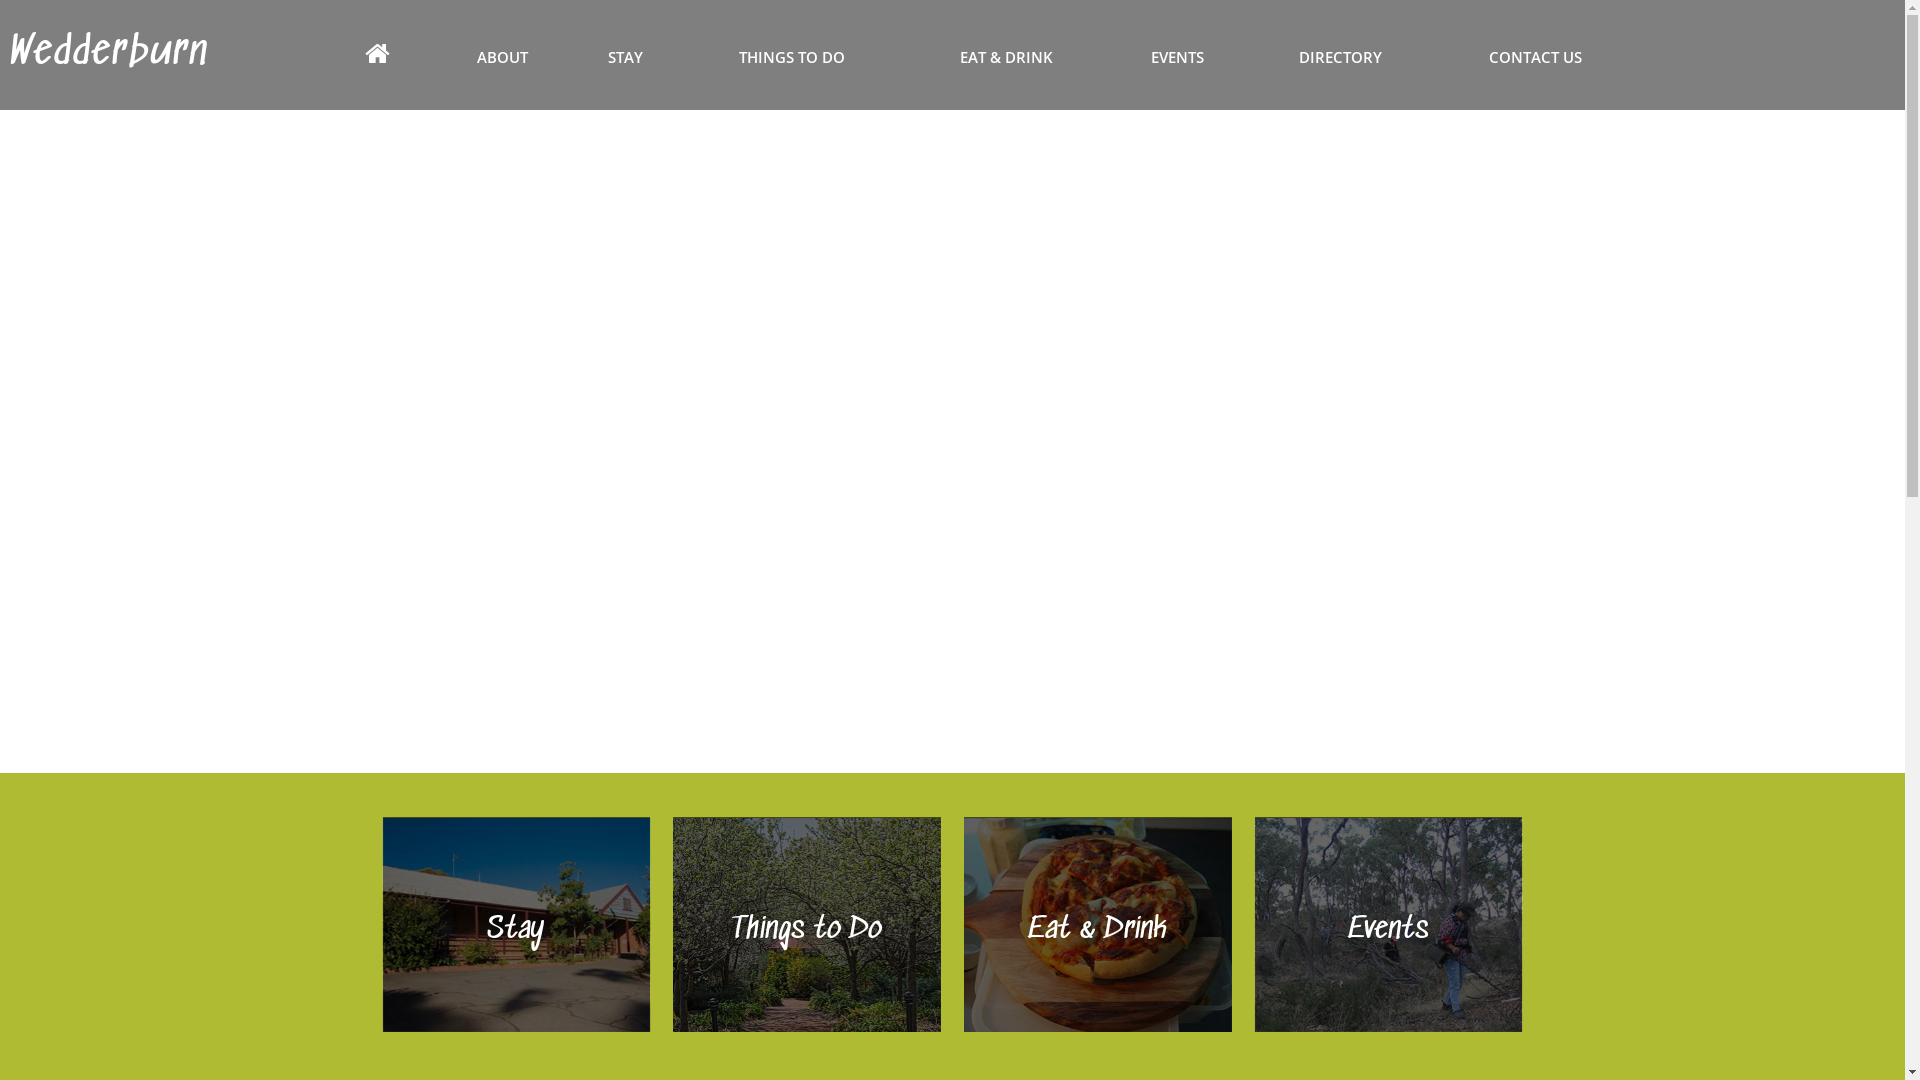  Describe the element at coordinates (1340, 57) in the screenshot. I see `DIRECTORY` at that location.